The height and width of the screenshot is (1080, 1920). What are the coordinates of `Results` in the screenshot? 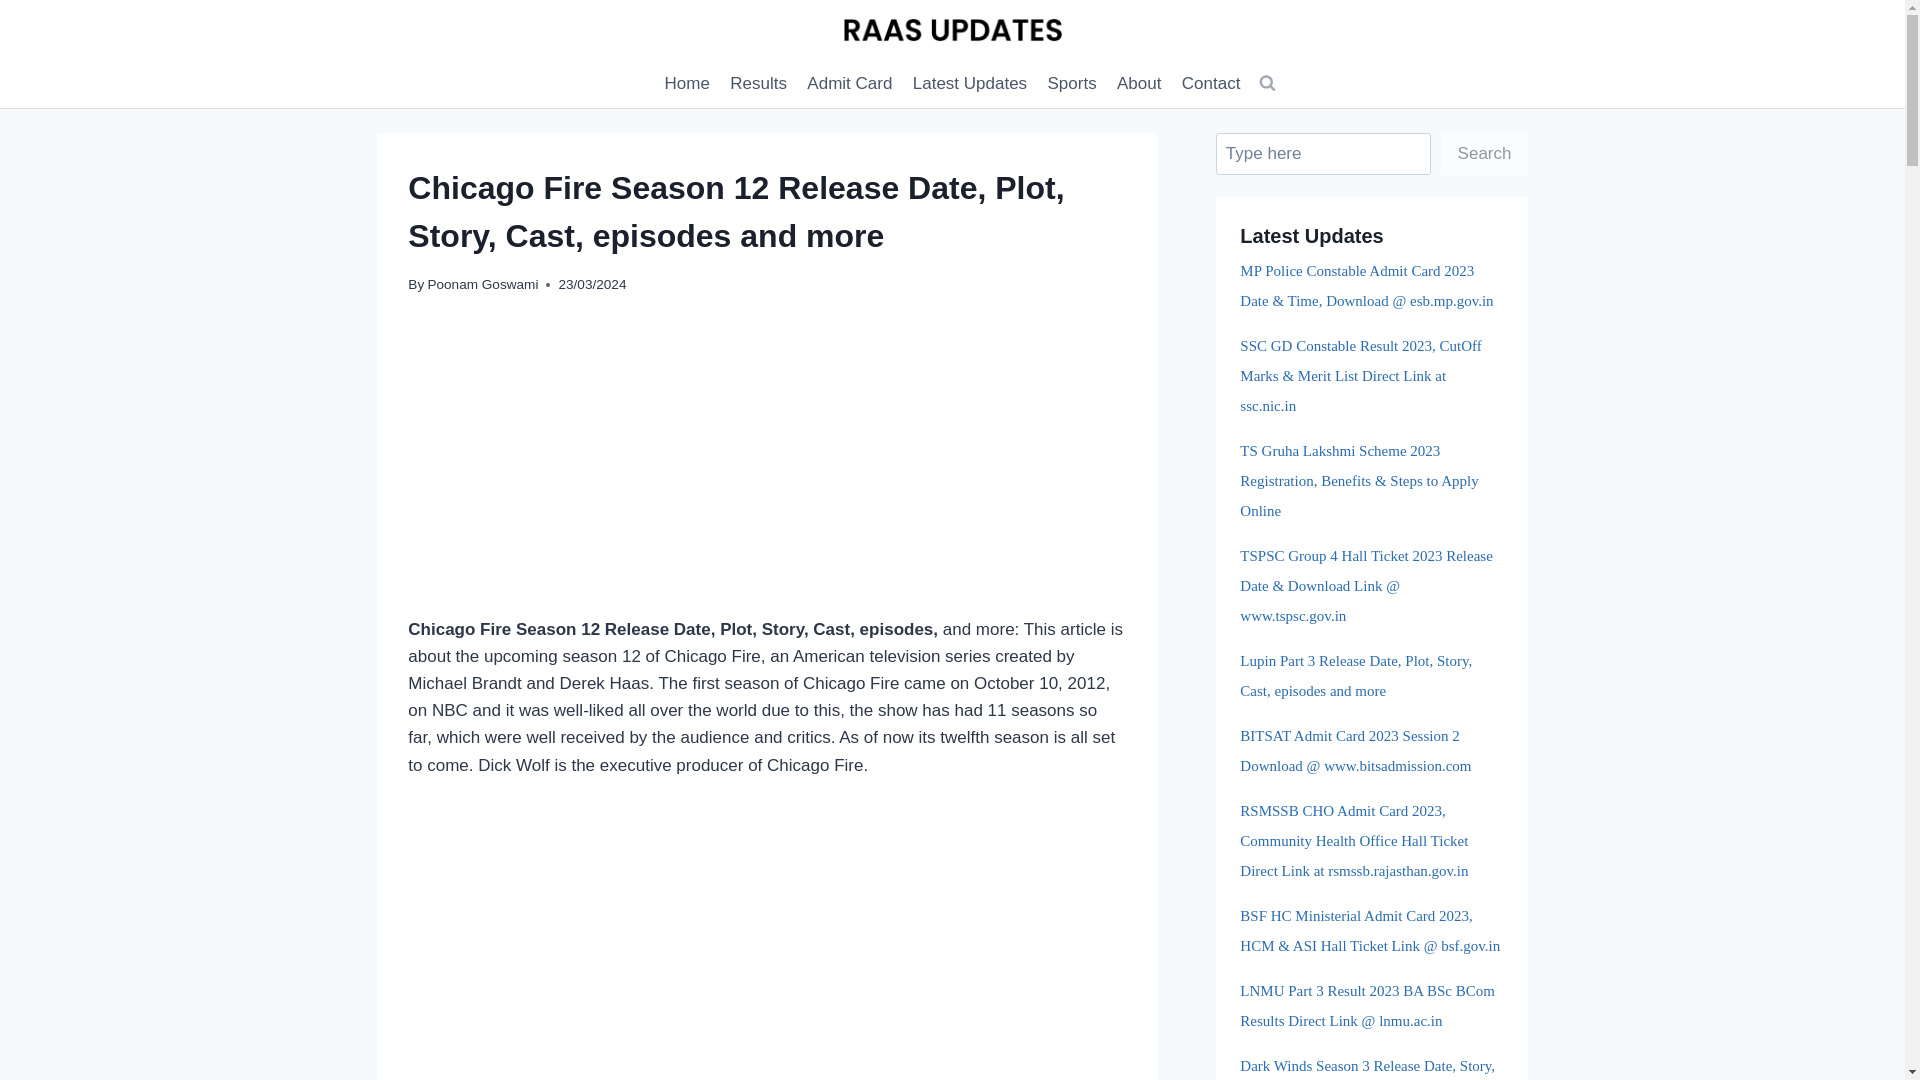 It's located at (758, 84).